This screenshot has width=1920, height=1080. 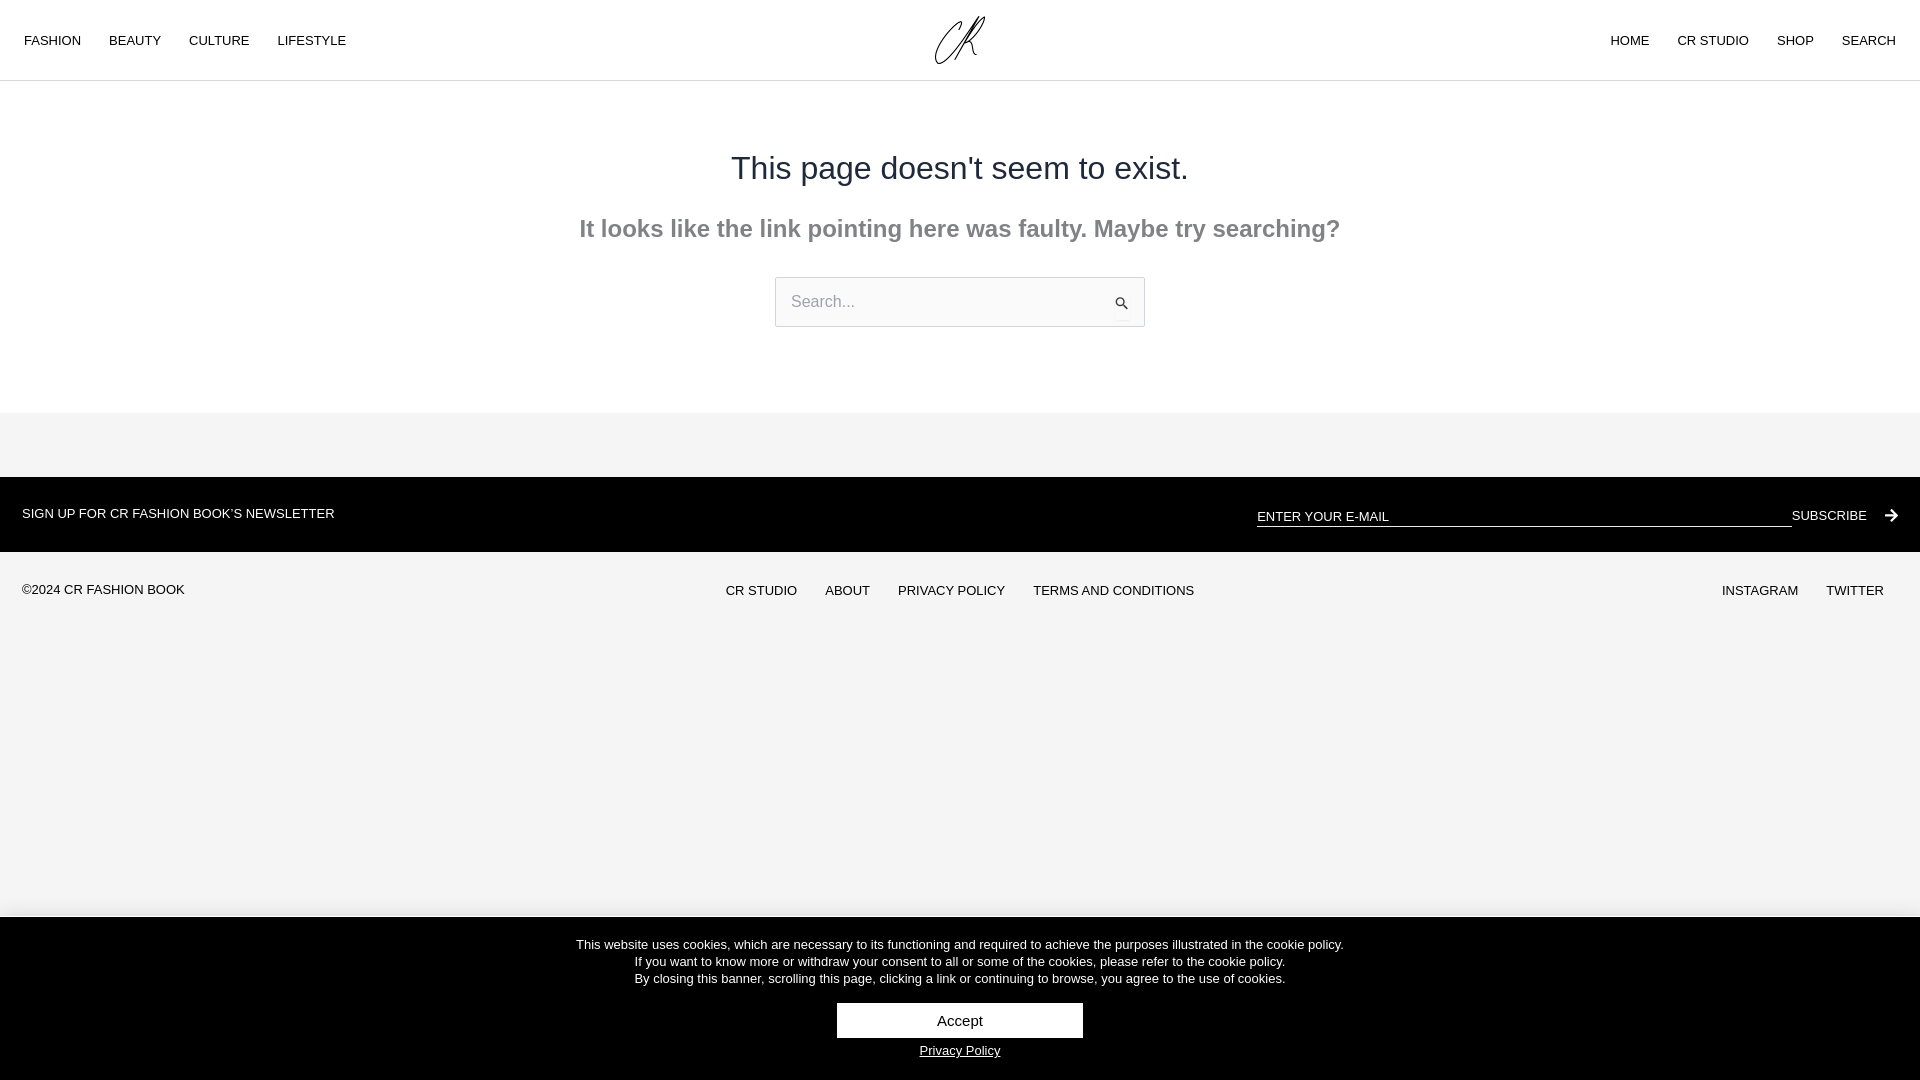 What do you see at coordinates (1712, 40) in the screenshot?
I see `CR STUDIO` at bounding box center [1712, 40].